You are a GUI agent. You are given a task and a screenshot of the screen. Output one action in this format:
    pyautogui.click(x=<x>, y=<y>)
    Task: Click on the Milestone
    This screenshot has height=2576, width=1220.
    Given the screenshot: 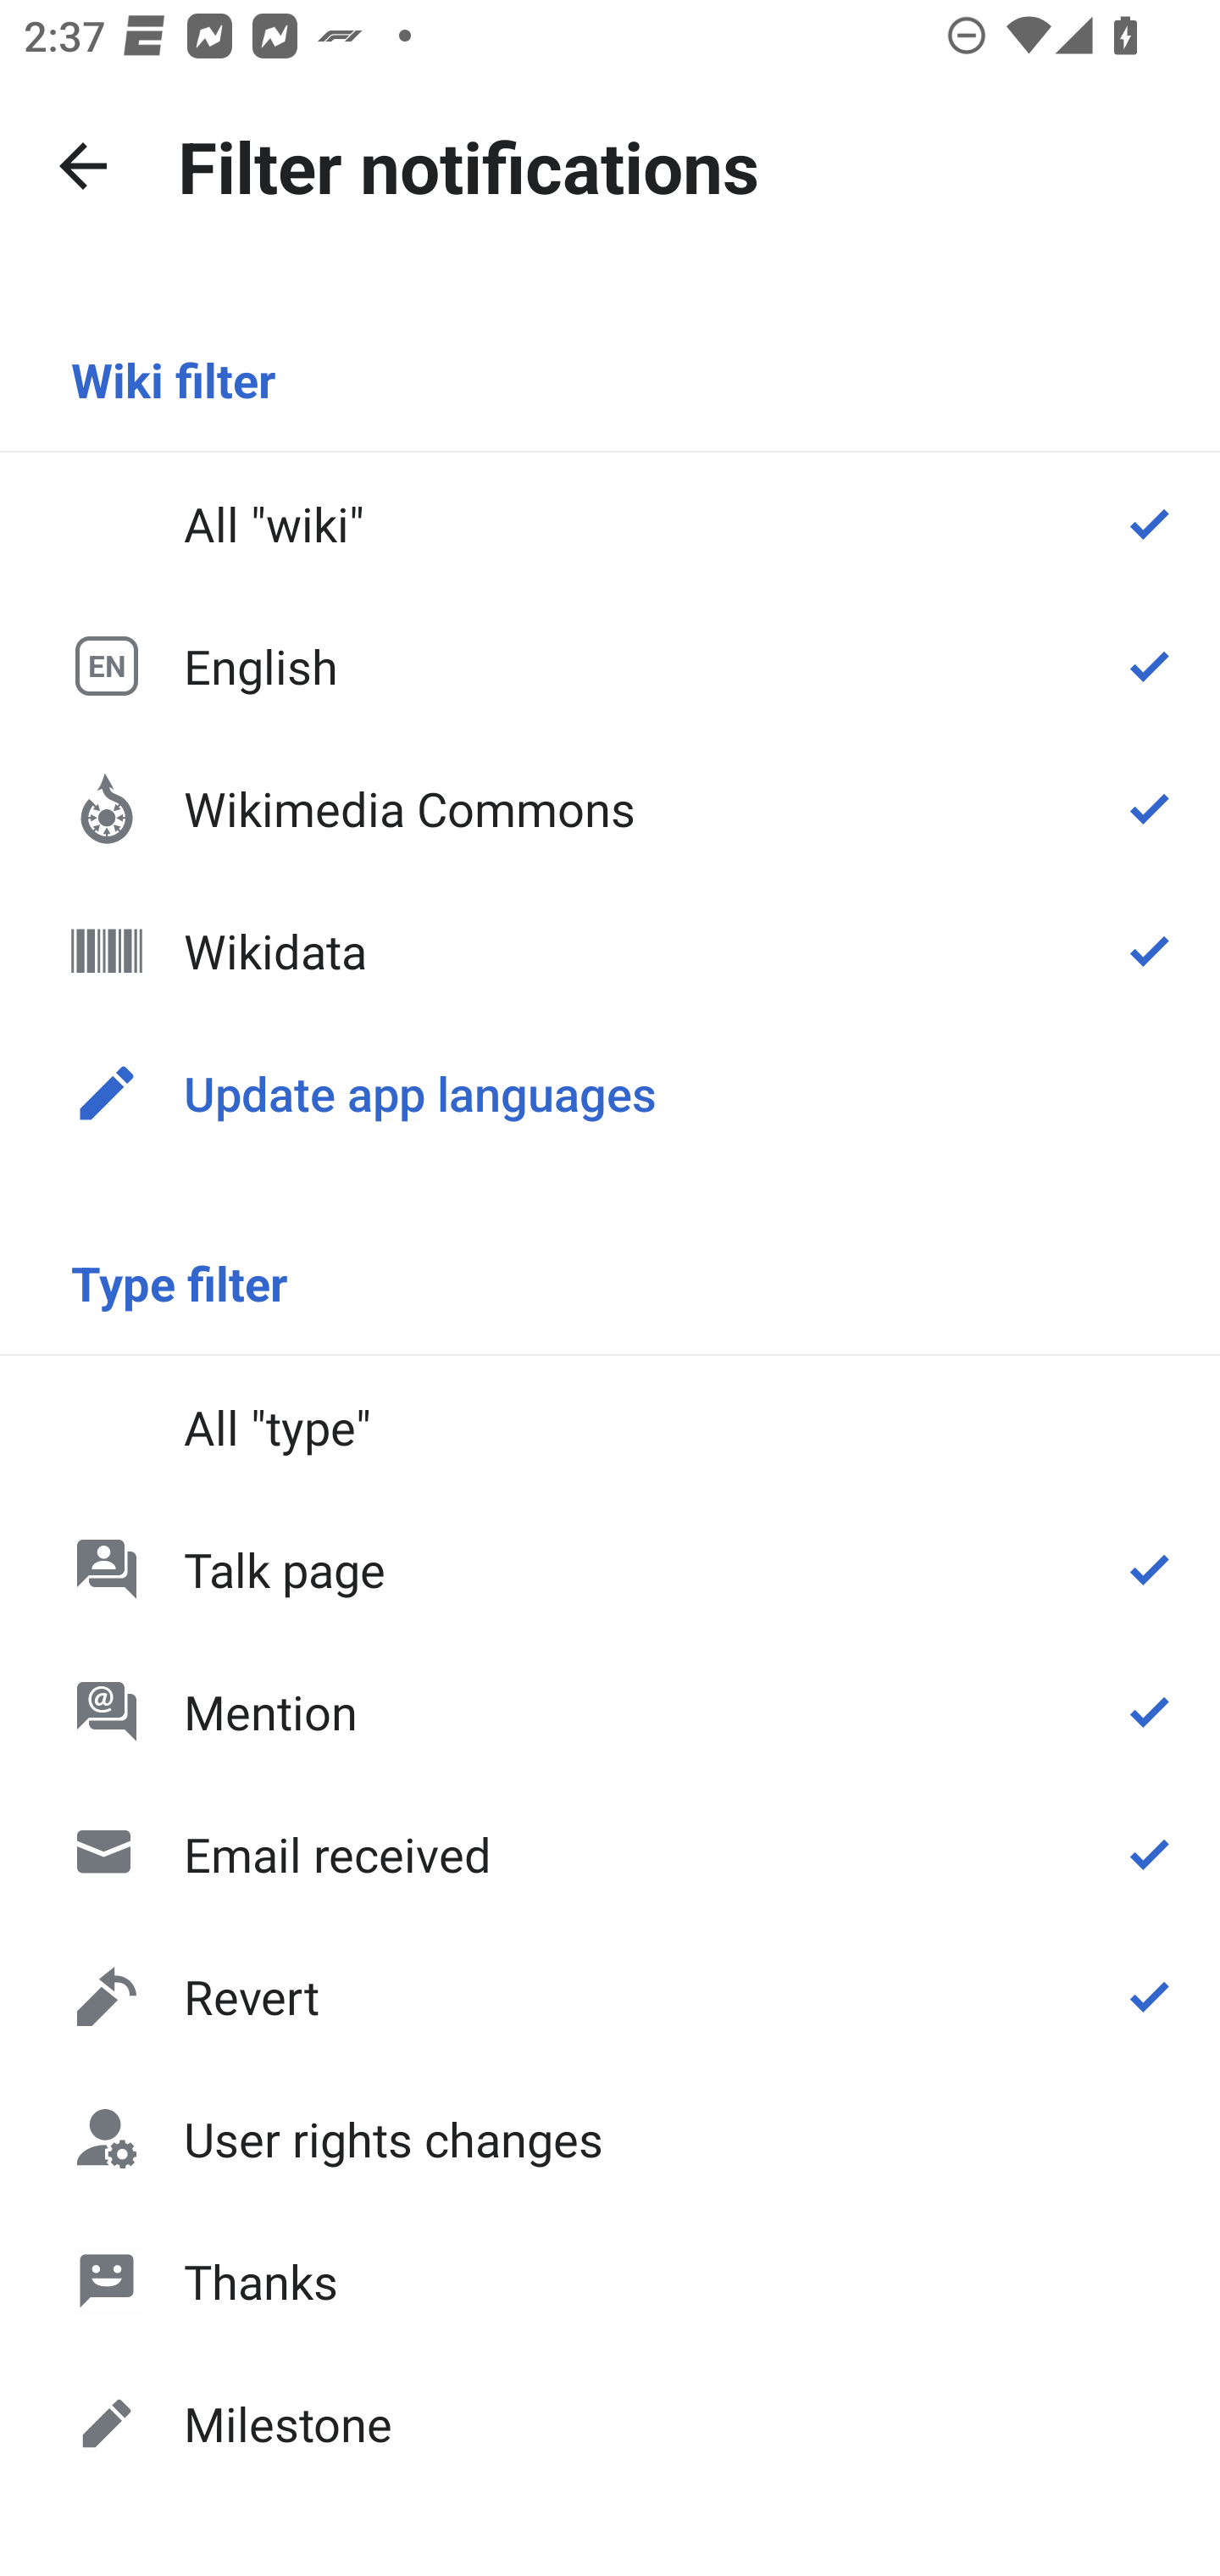 What is the action you would take?
    pyautogui.click(x=610, y=2422)
    